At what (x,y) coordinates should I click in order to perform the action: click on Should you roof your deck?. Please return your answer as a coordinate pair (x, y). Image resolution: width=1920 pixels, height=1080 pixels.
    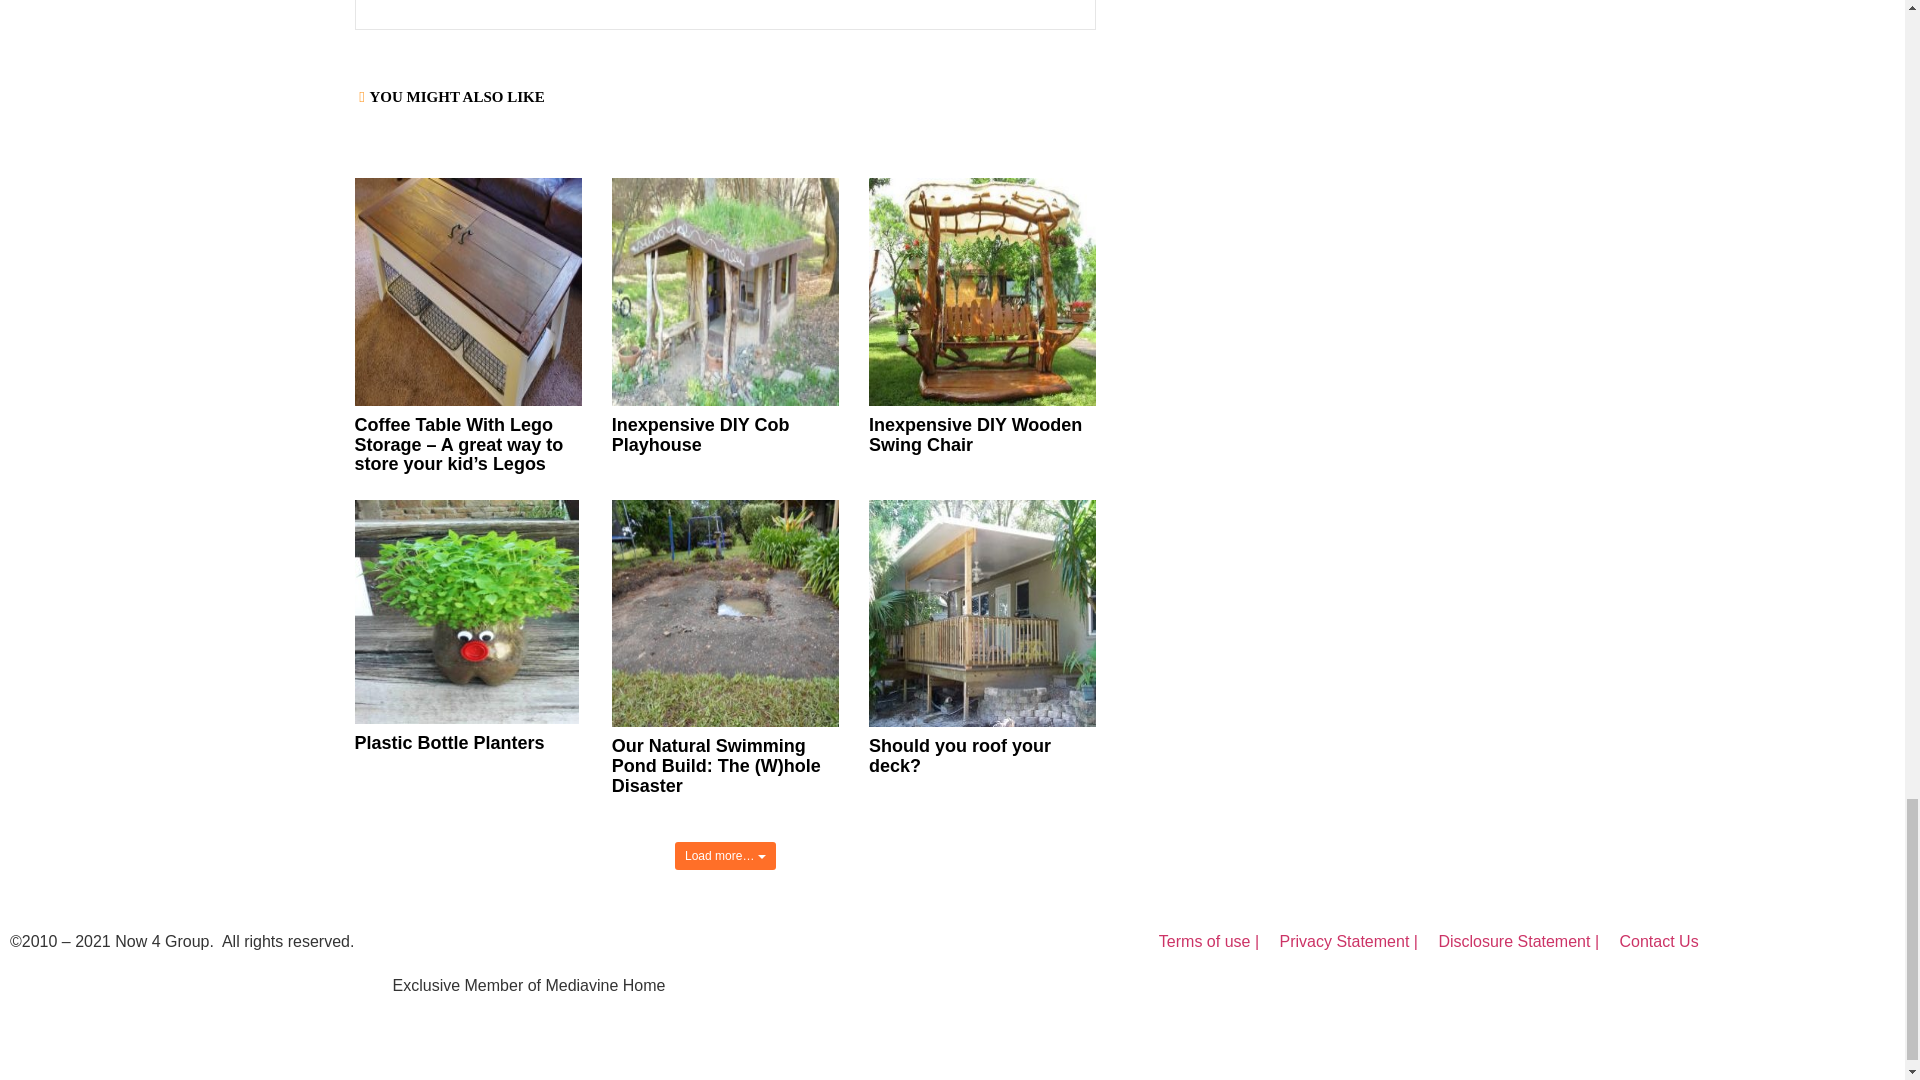
    Looking at the image, I should click on (960, 756).